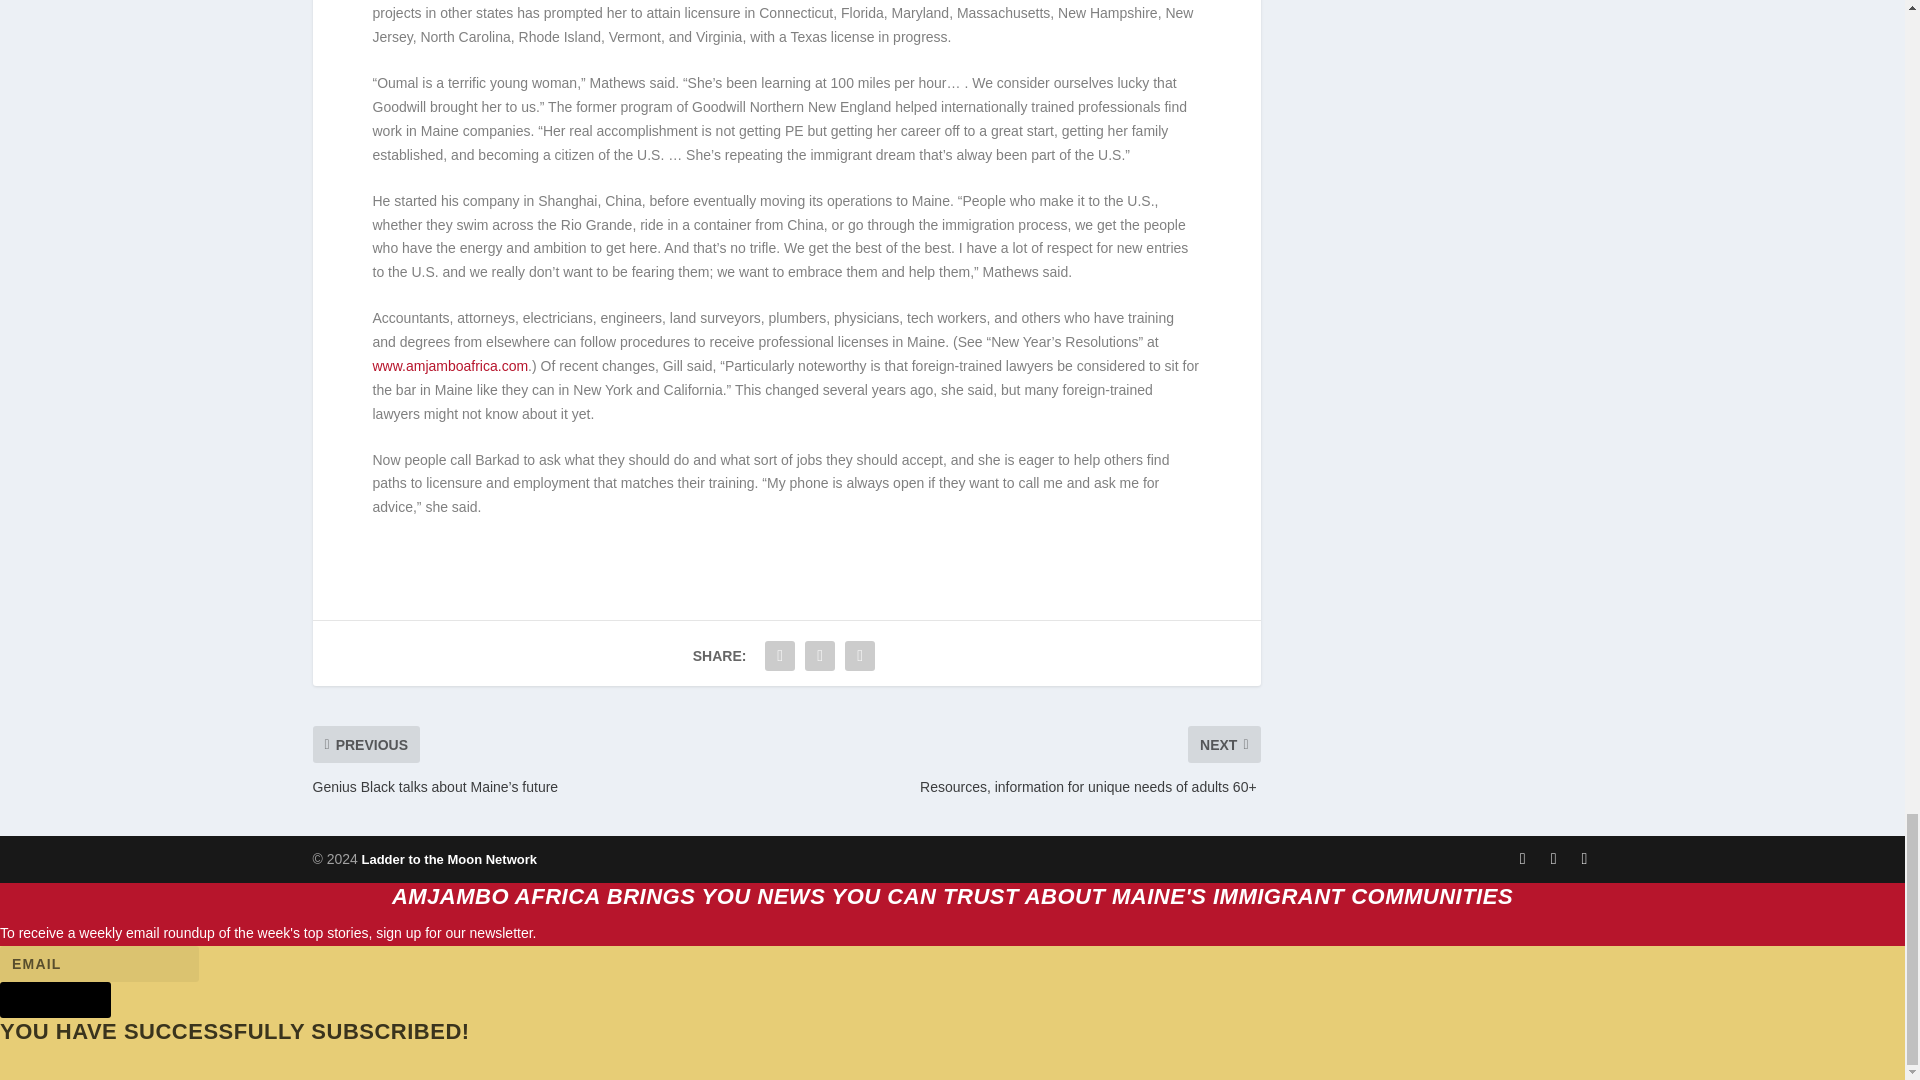  What do you see at coordinates (447, 860) in the screenshot?
I see `Ladder to the Moon Network` at bounding box center [447, 860].